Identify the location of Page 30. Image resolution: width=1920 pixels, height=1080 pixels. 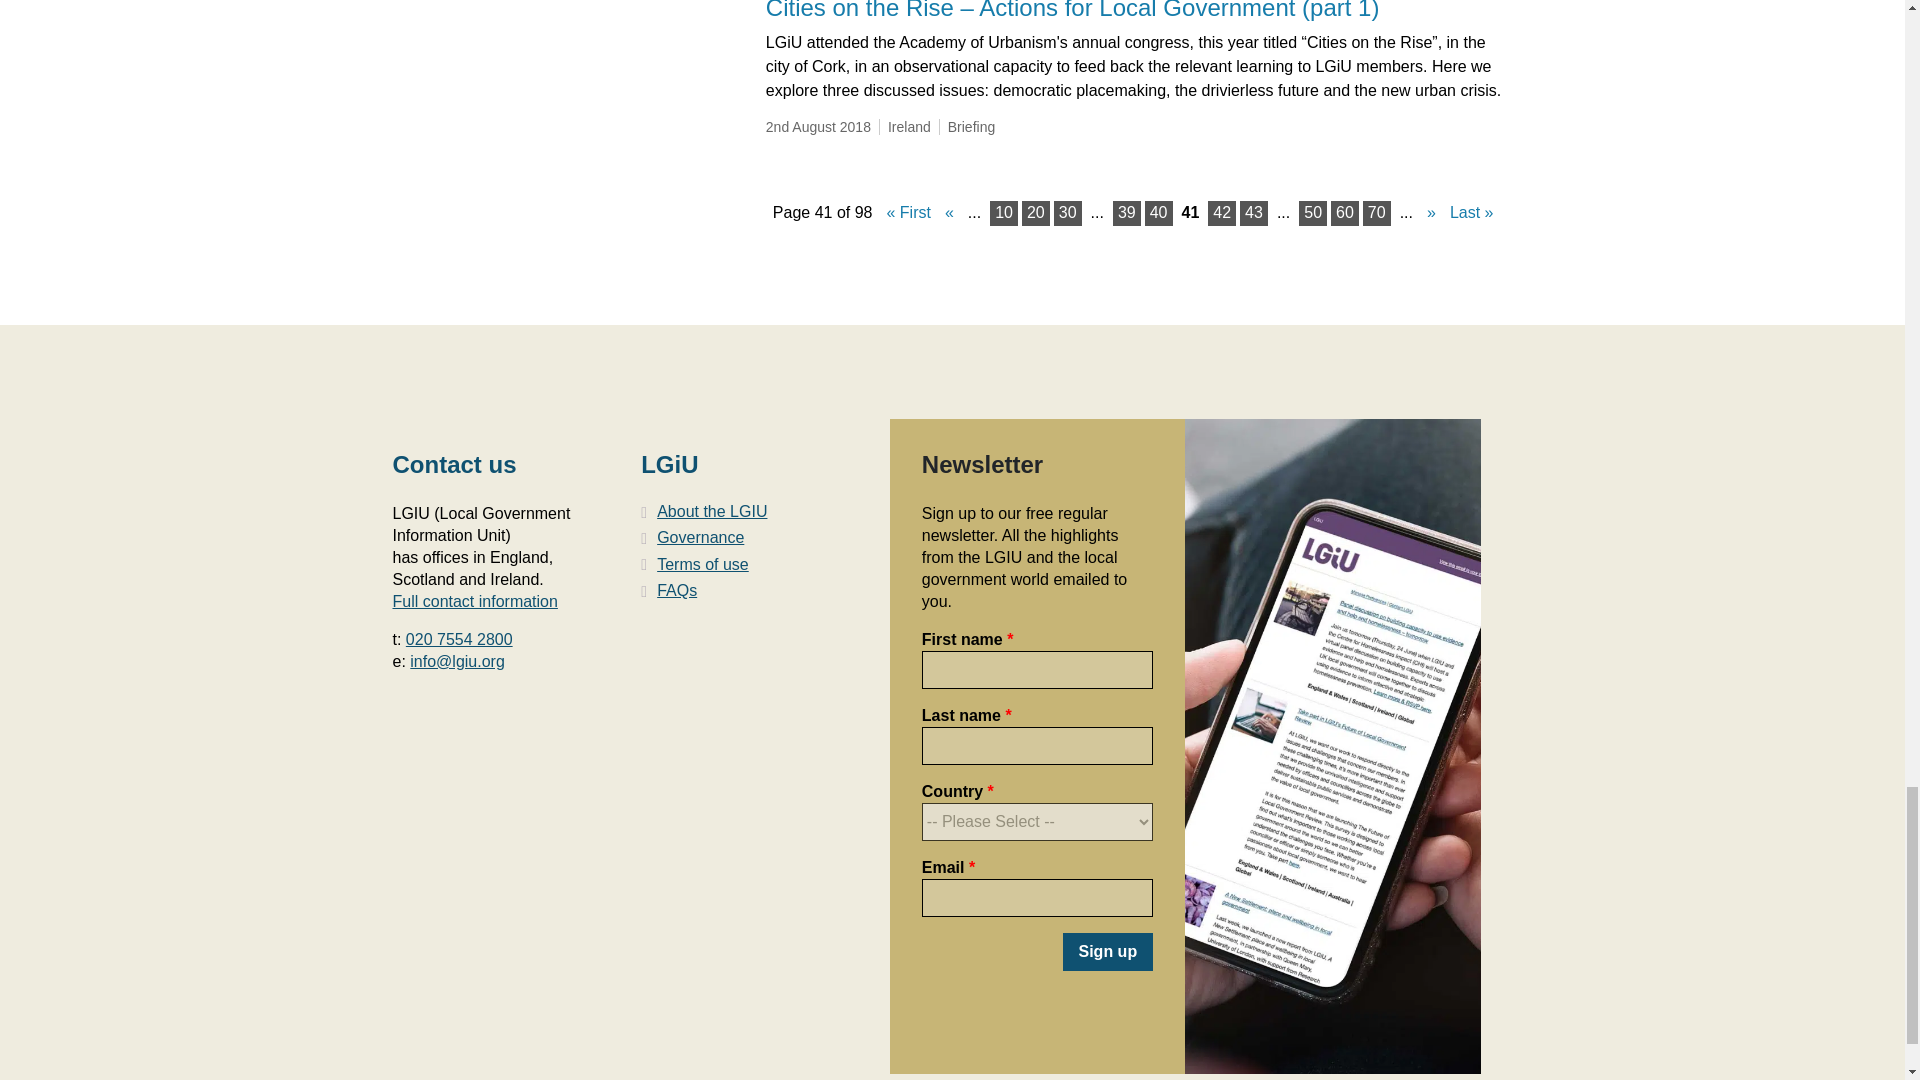
(1068, 212).